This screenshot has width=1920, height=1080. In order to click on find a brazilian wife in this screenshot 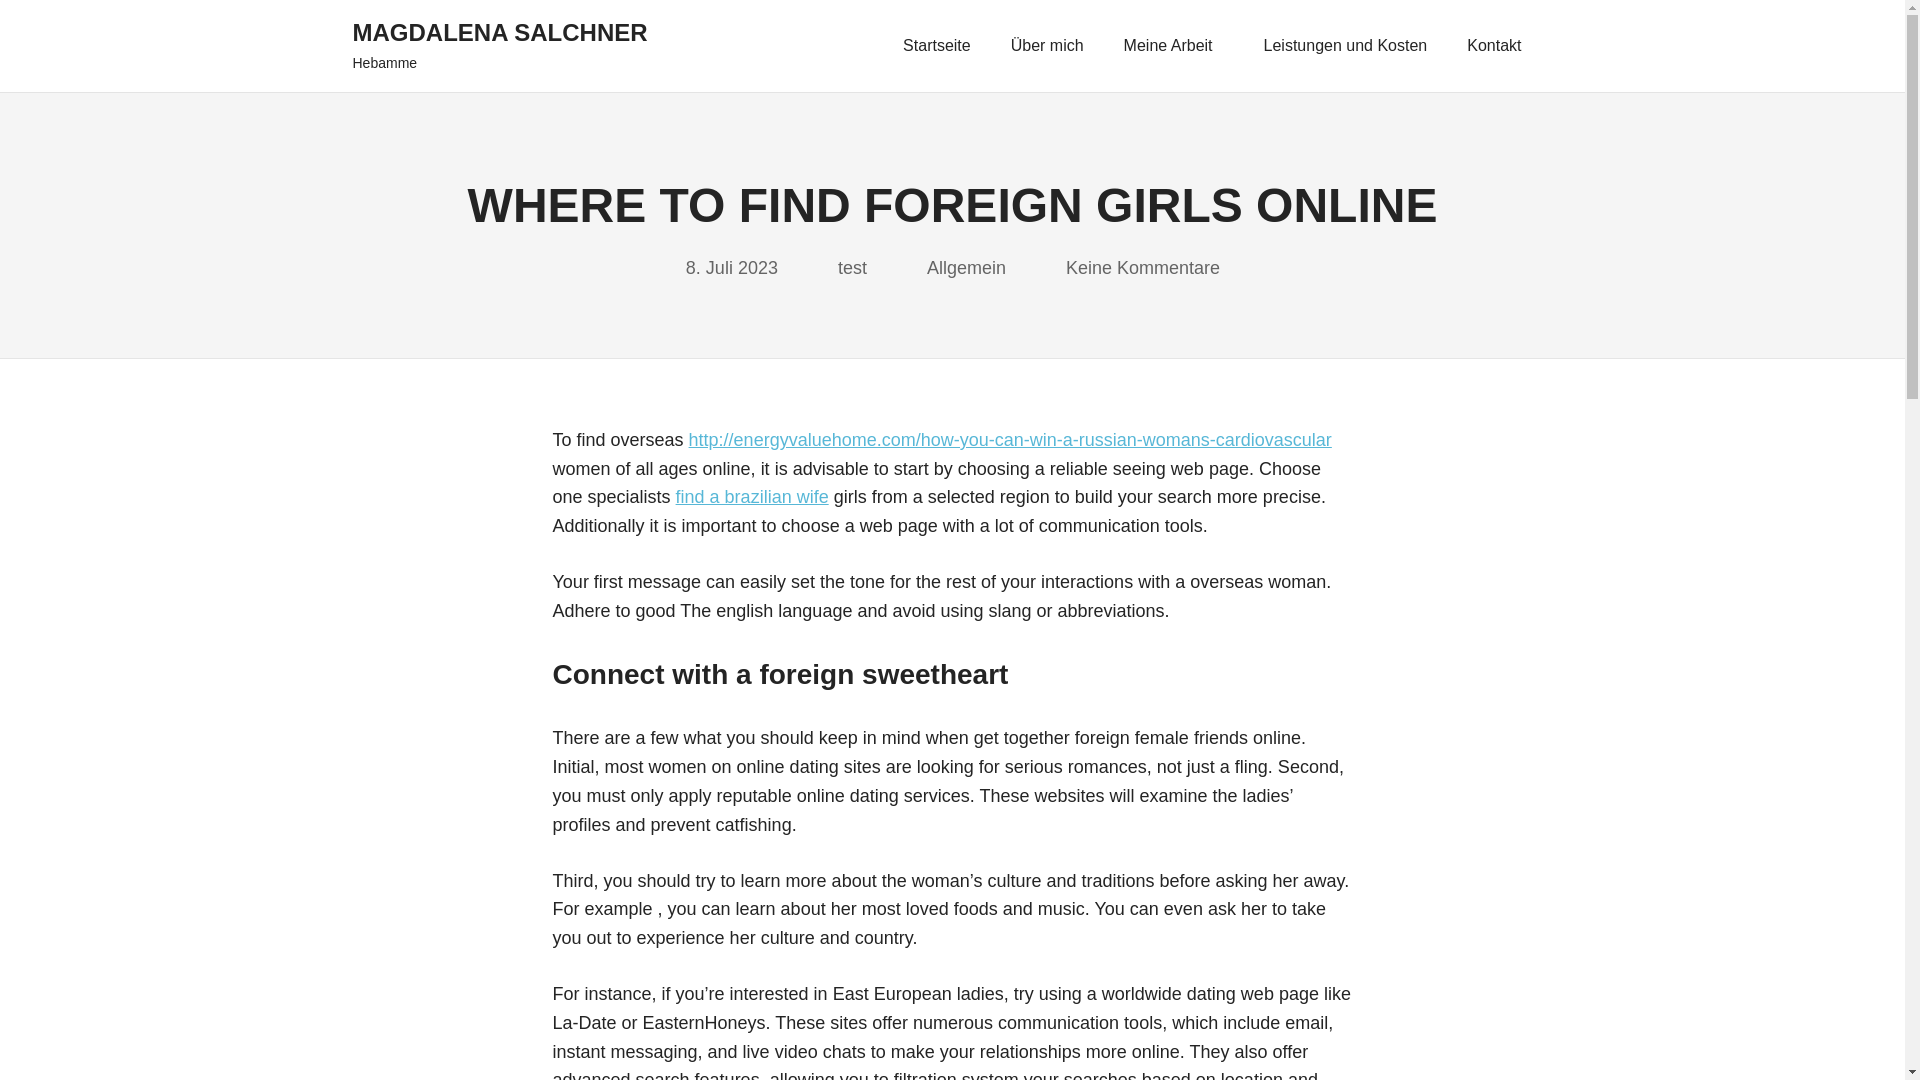, I will do `click(752, 496)`.